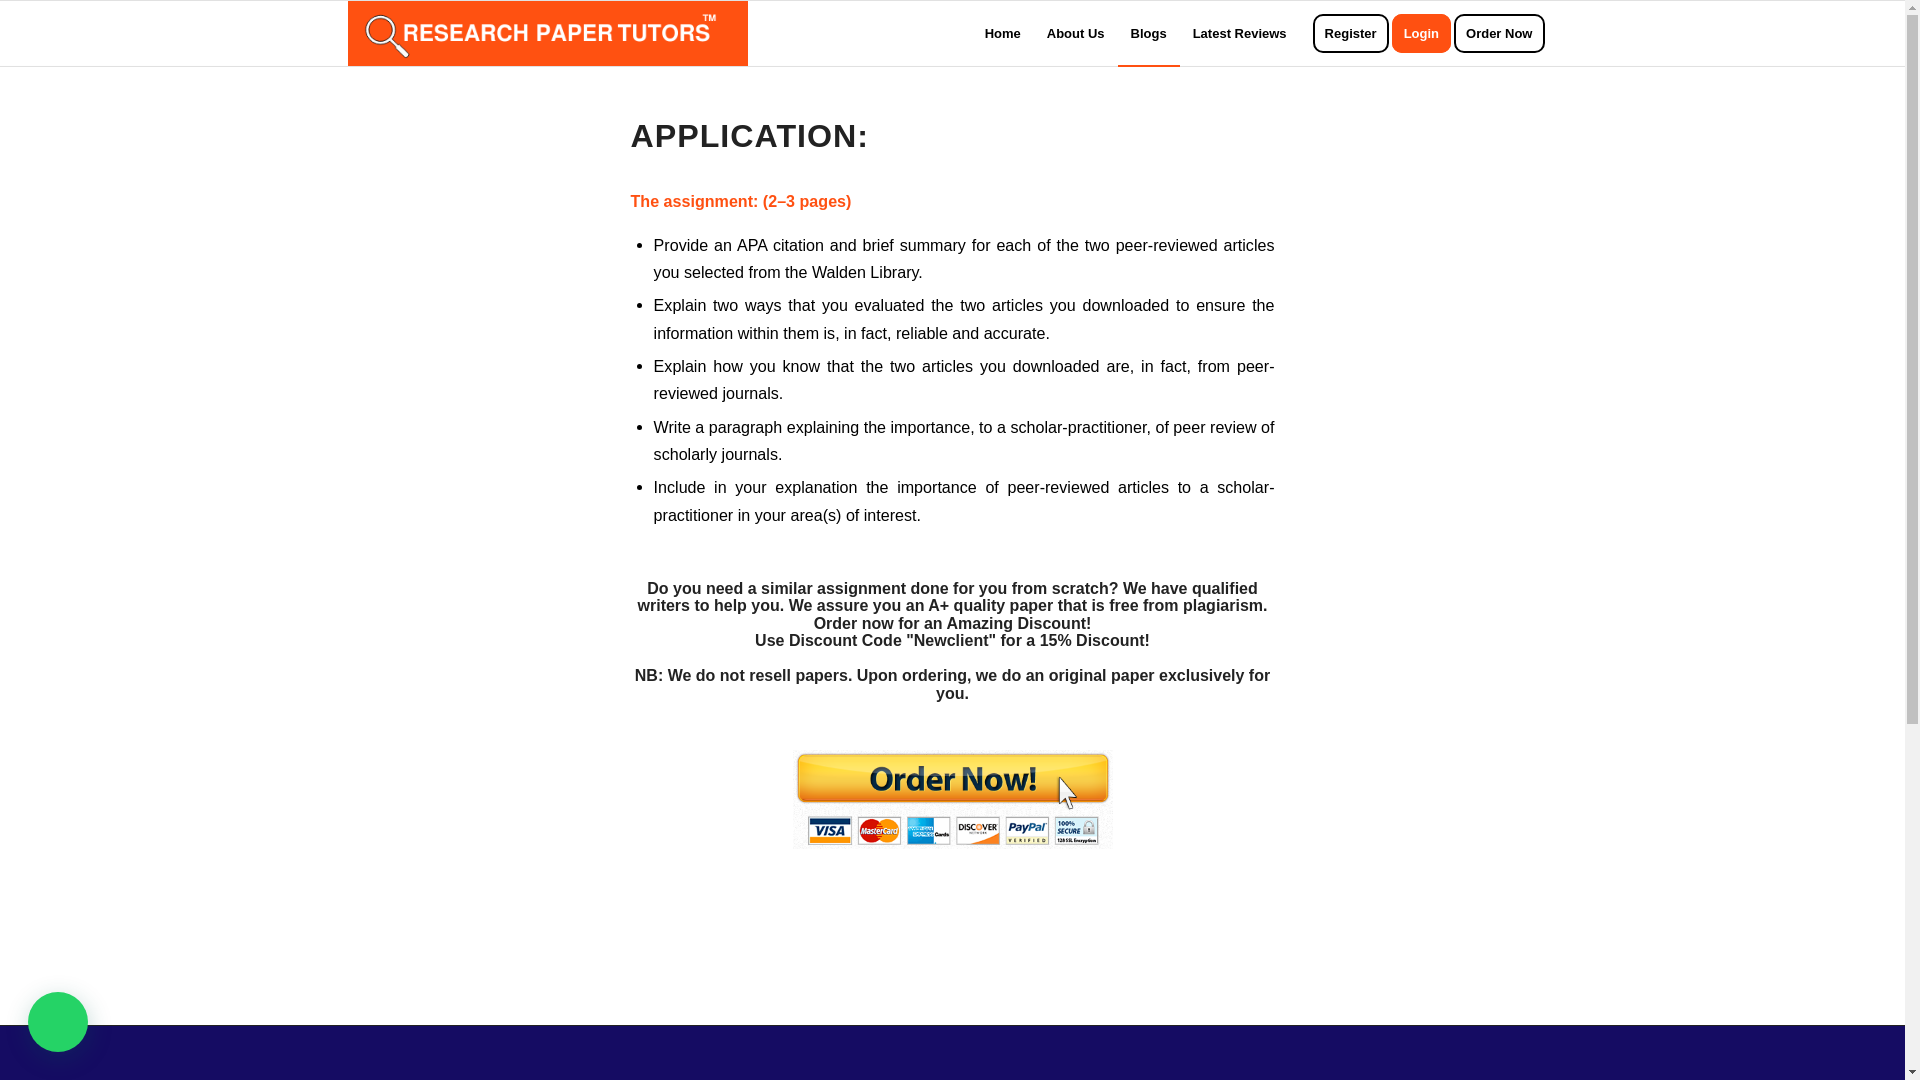 The width and height of the screenshot is (1920, 1080). I want to click on Register, so click(1350, 33).